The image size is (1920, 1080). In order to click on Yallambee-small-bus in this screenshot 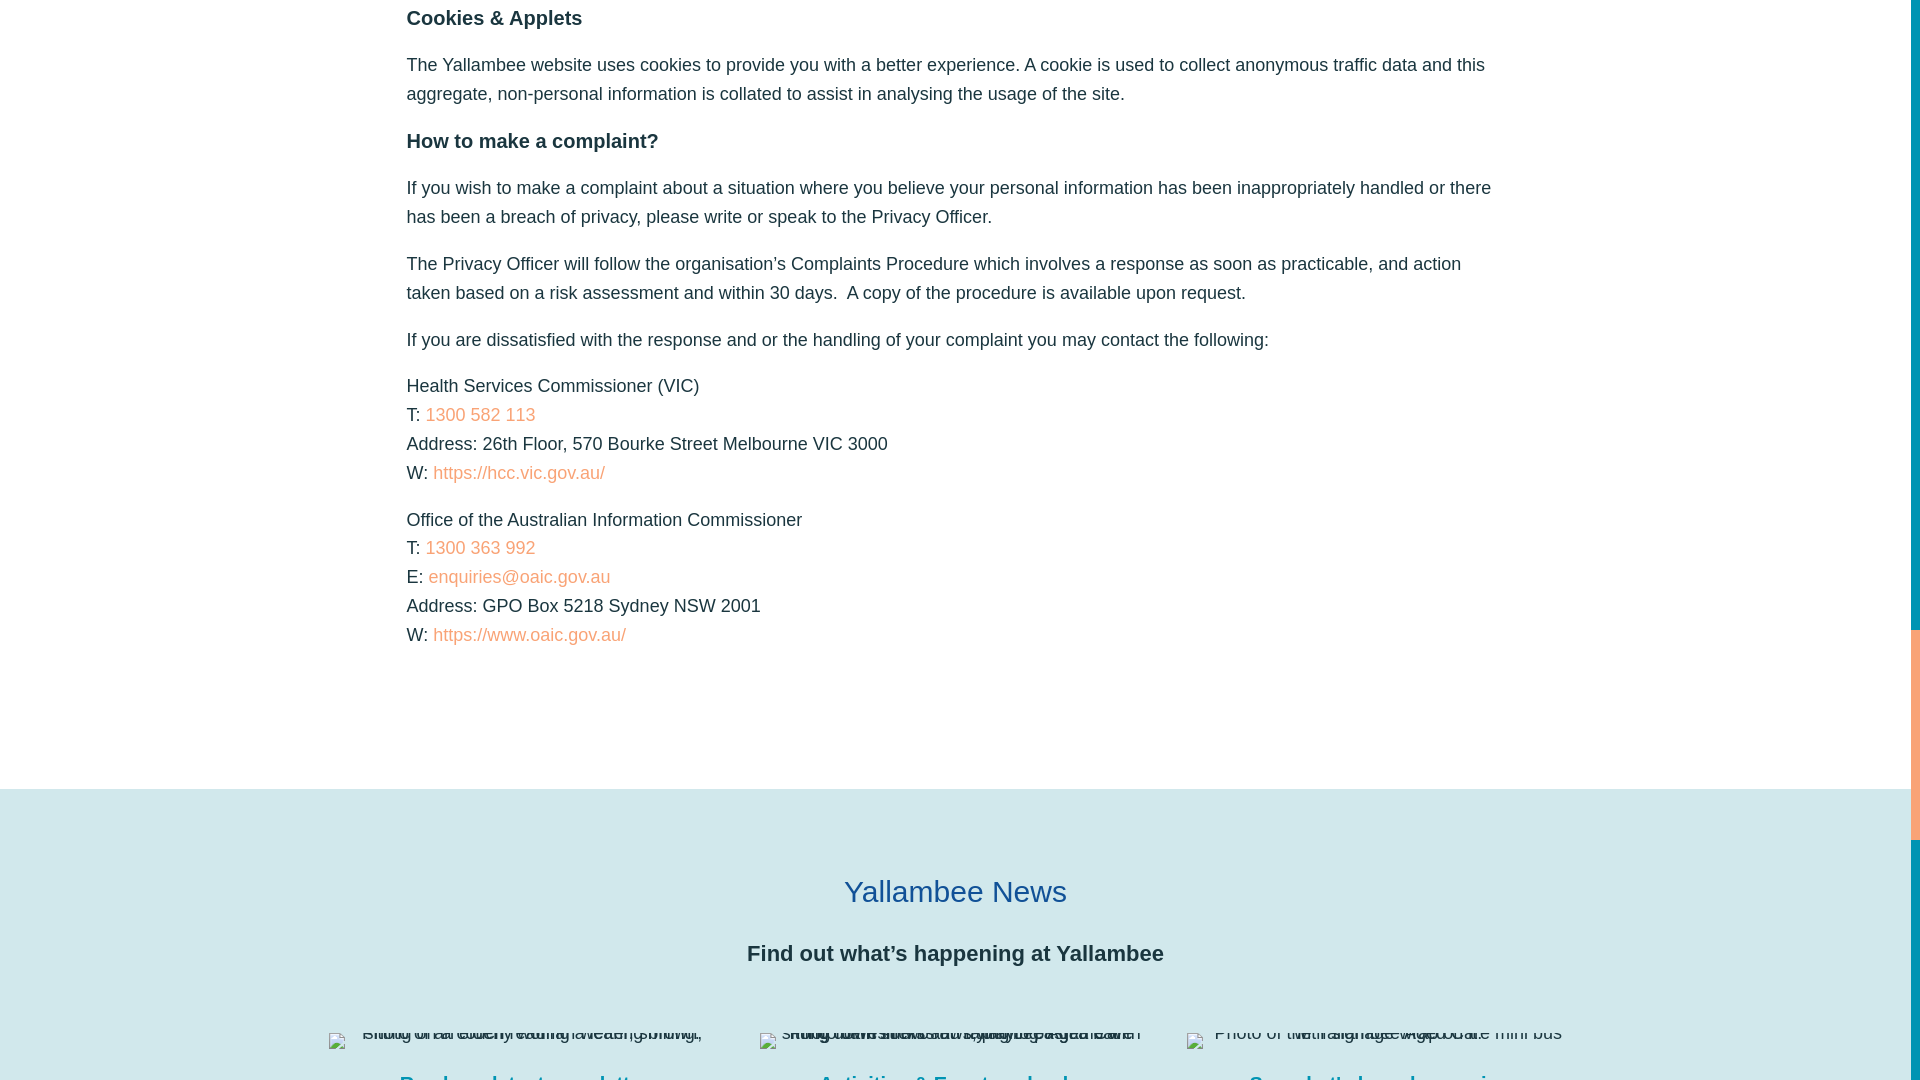, I will do `click(1380, 1040)`.